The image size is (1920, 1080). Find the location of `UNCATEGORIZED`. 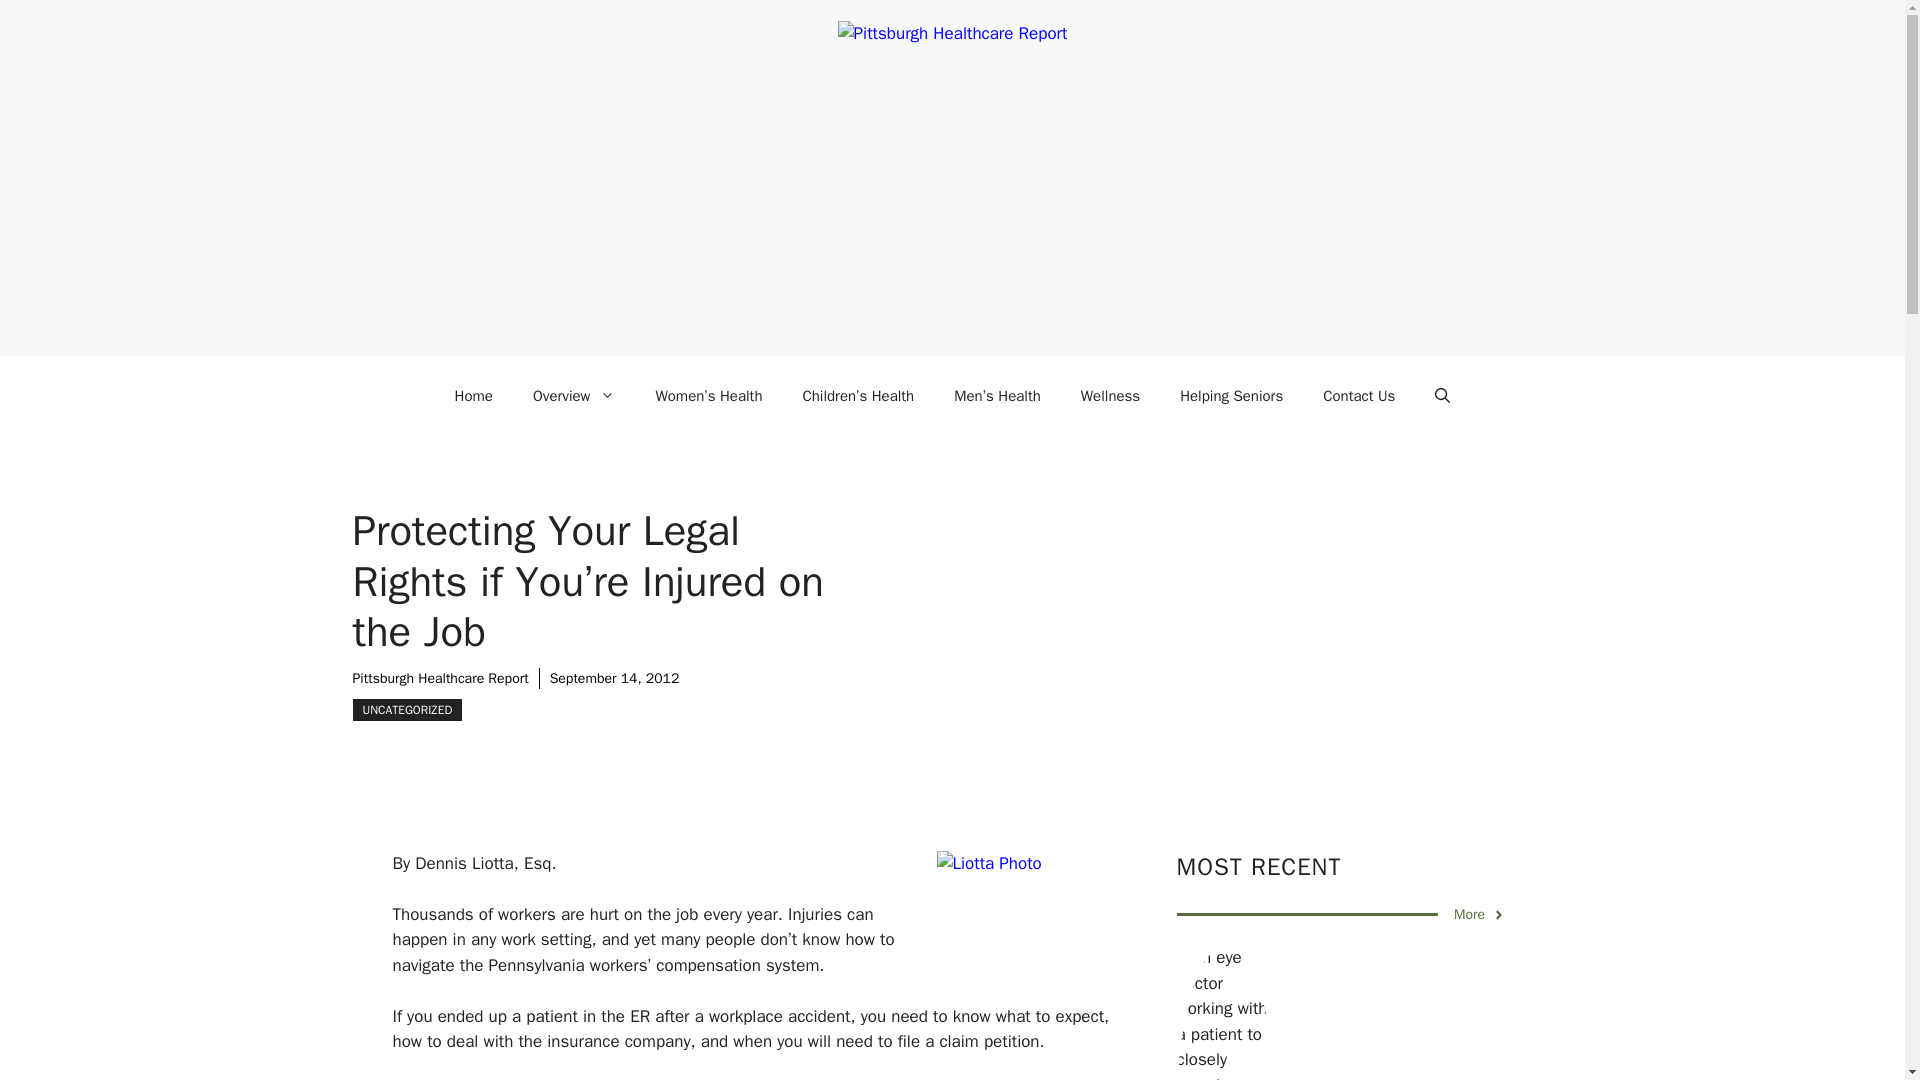

UNCATEGORIZED is located at coordinates (406, 710).